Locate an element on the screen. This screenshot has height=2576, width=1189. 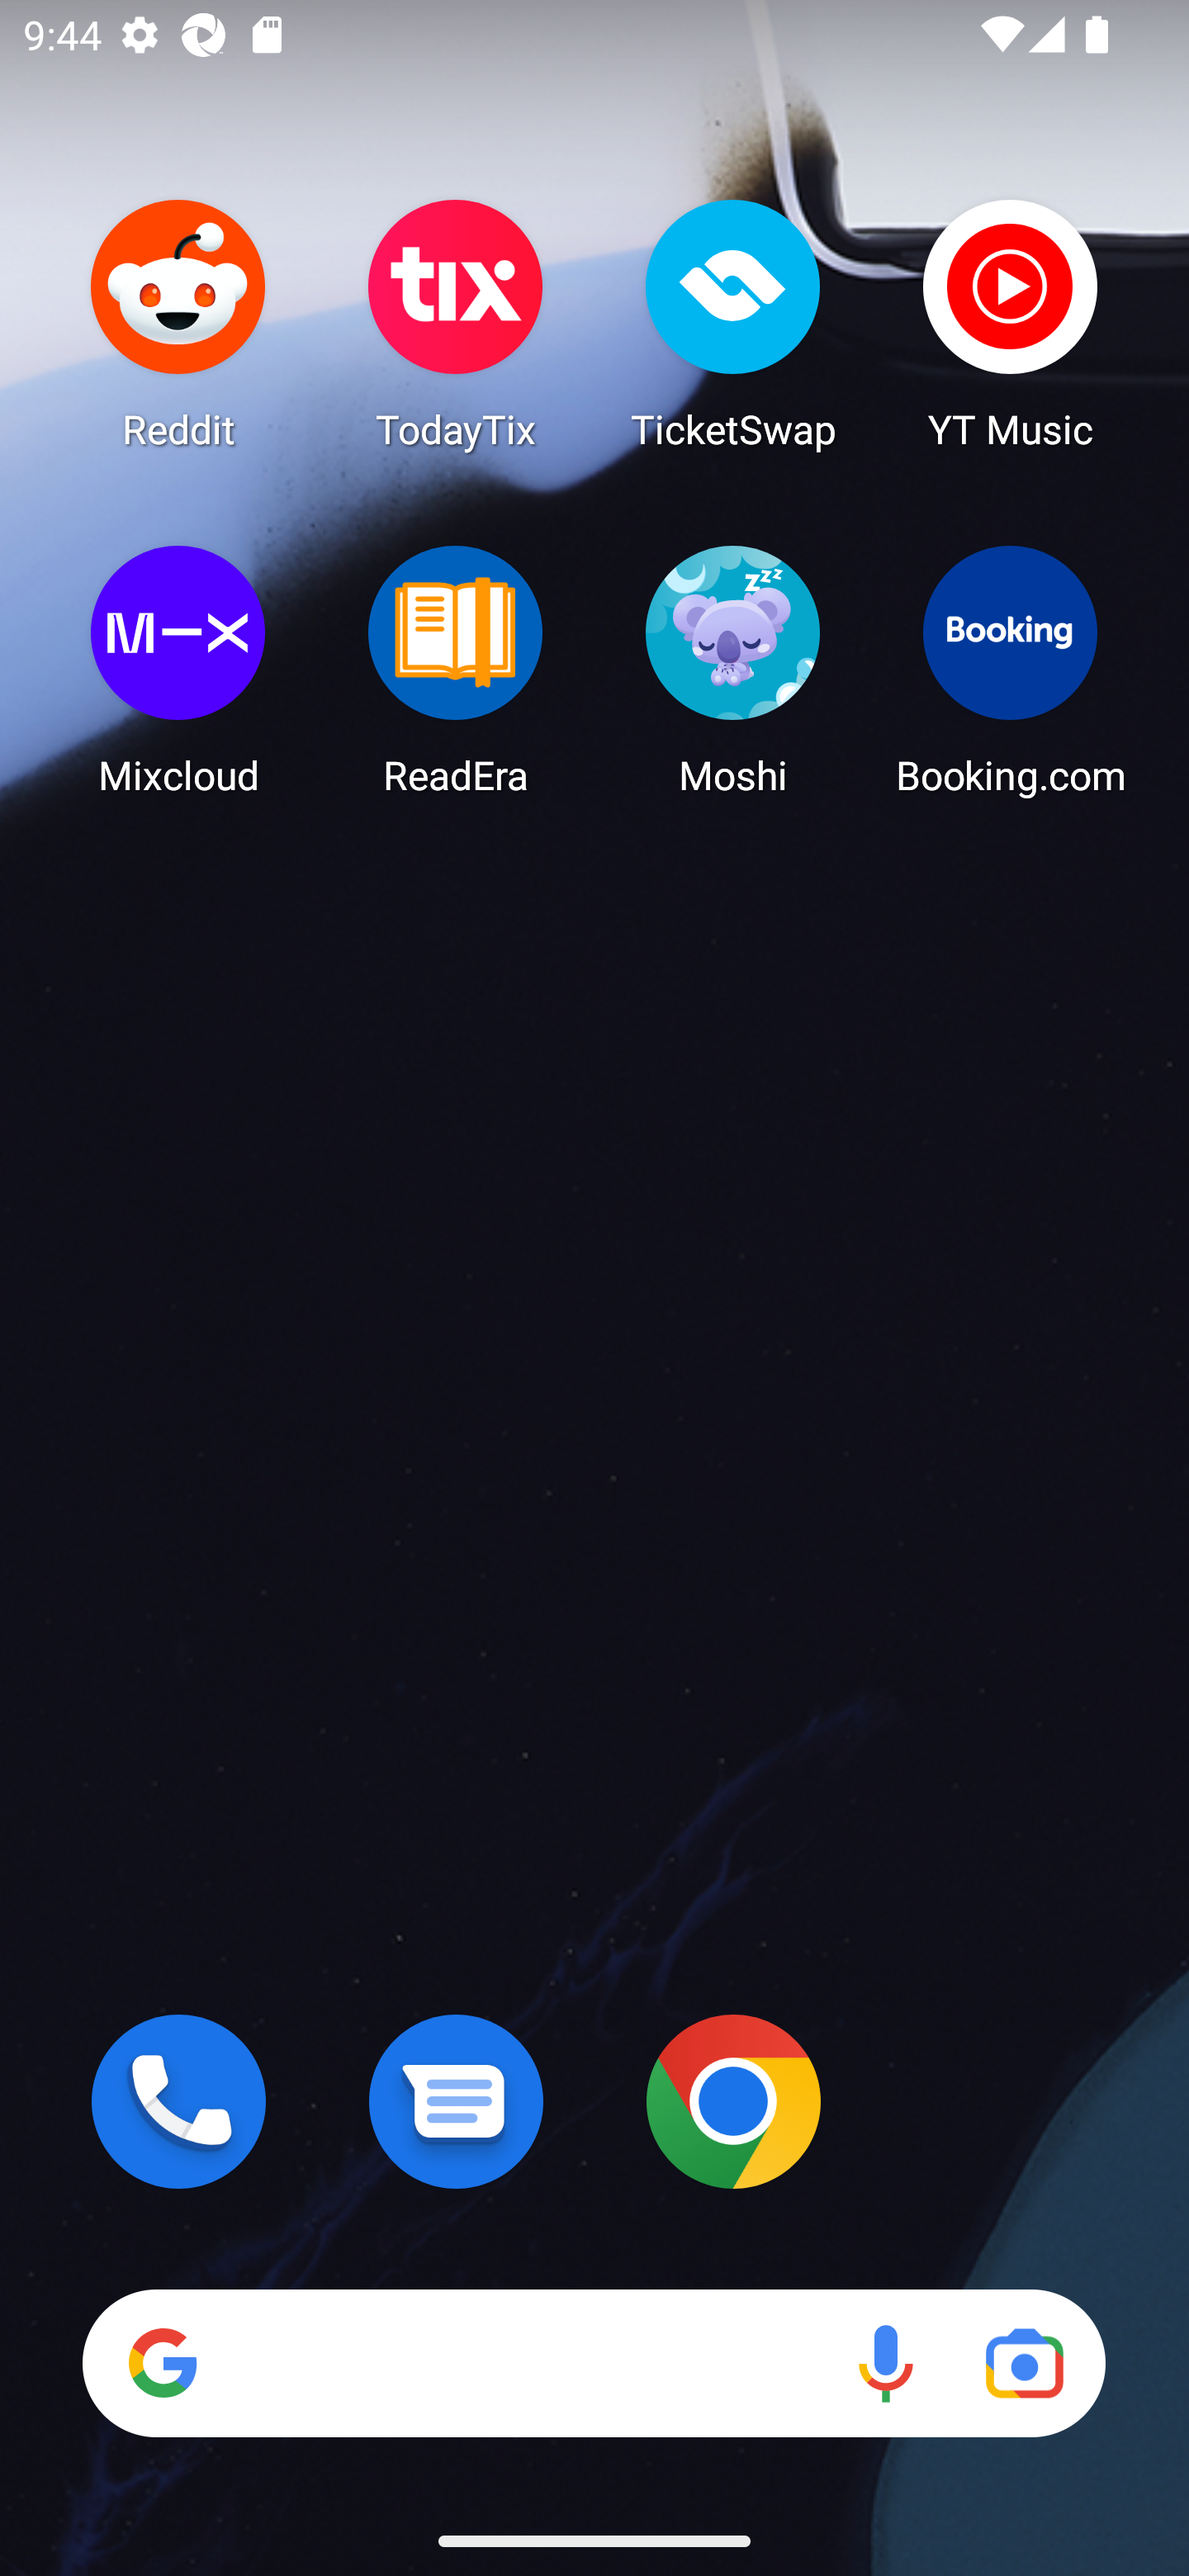
Chrome is located at coordinates (733, 2101).